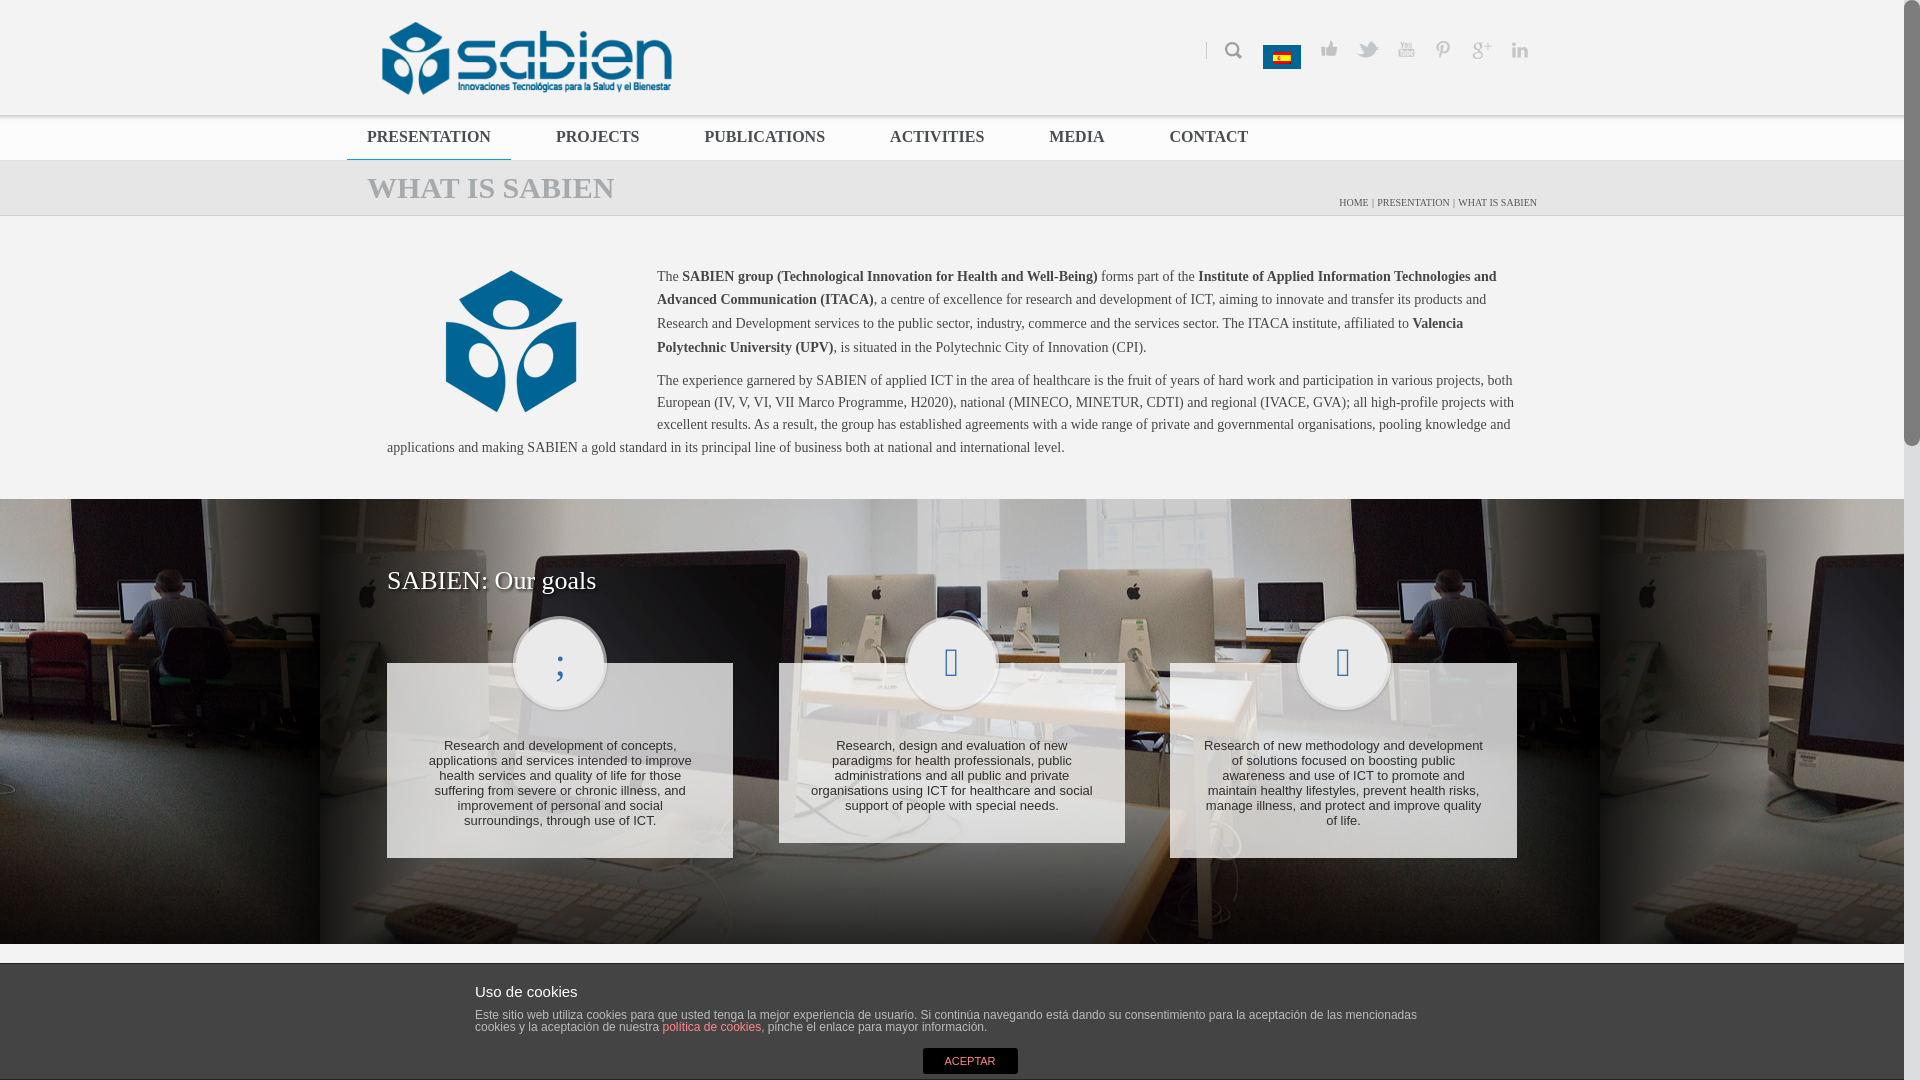 The height and width of the screenshot is (1080, 1920). What do you see at coordinates (428, 136) in the screenshot?
I see `PRESENTATION` at bounding box center [428, 136].